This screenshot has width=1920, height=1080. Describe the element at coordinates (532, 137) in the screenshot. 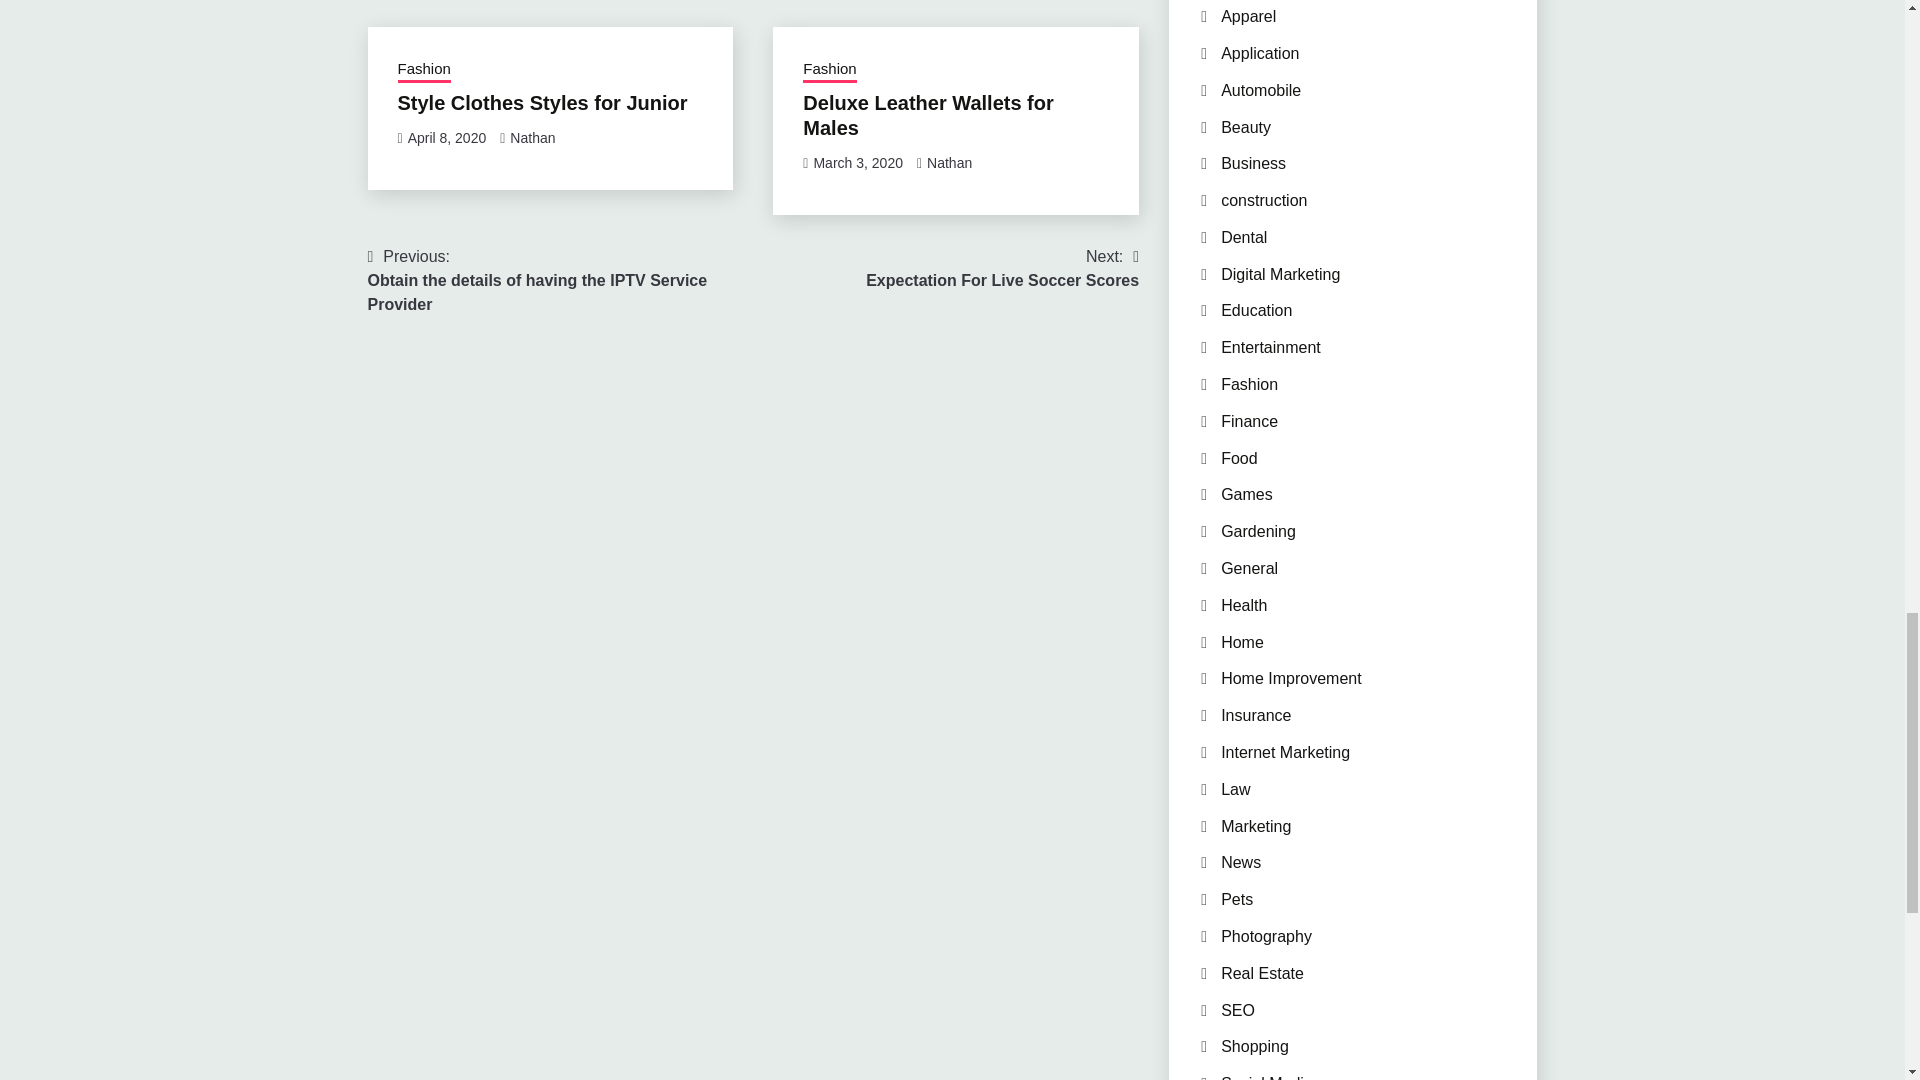

I see `Nathan` at that location.